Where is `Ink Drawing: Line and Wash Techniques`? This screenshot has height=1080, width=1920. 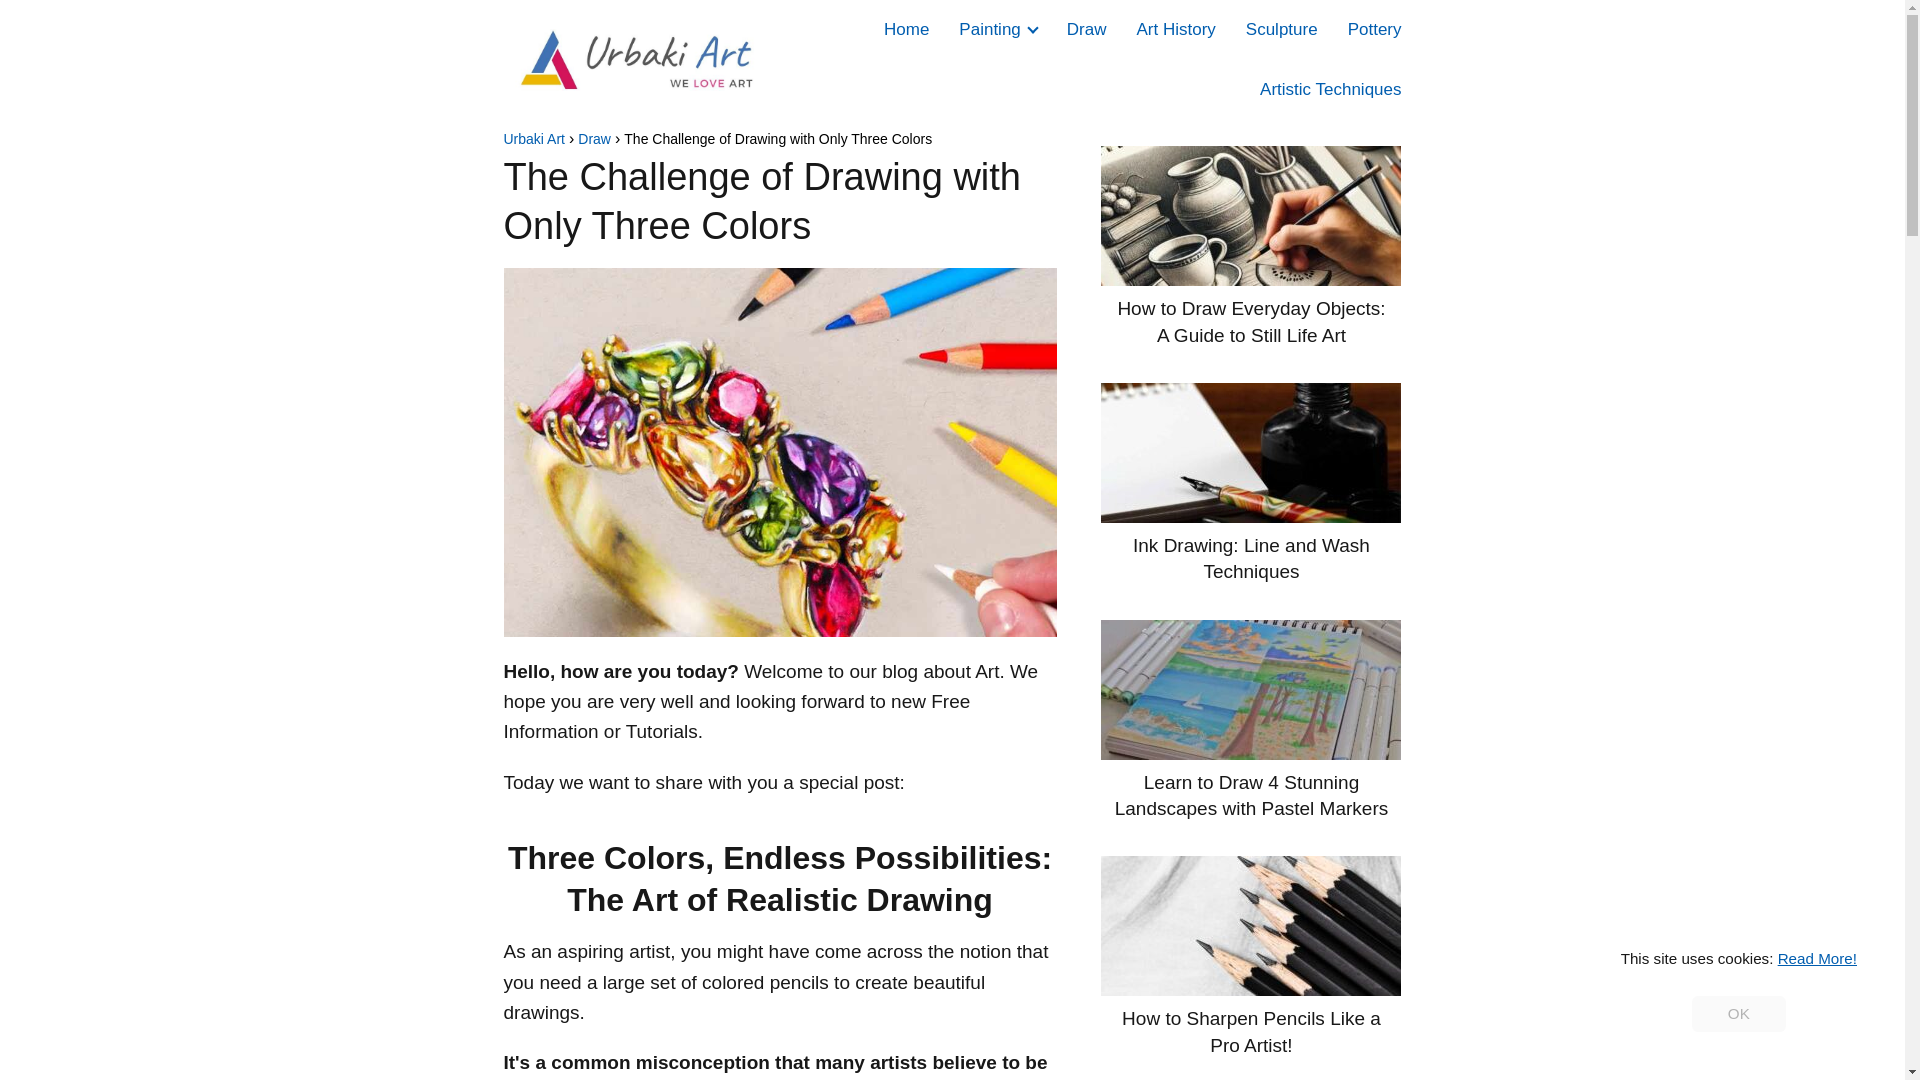 Ink Drawing: Line and Wash Techniques is located at coordinates (1250, 484).